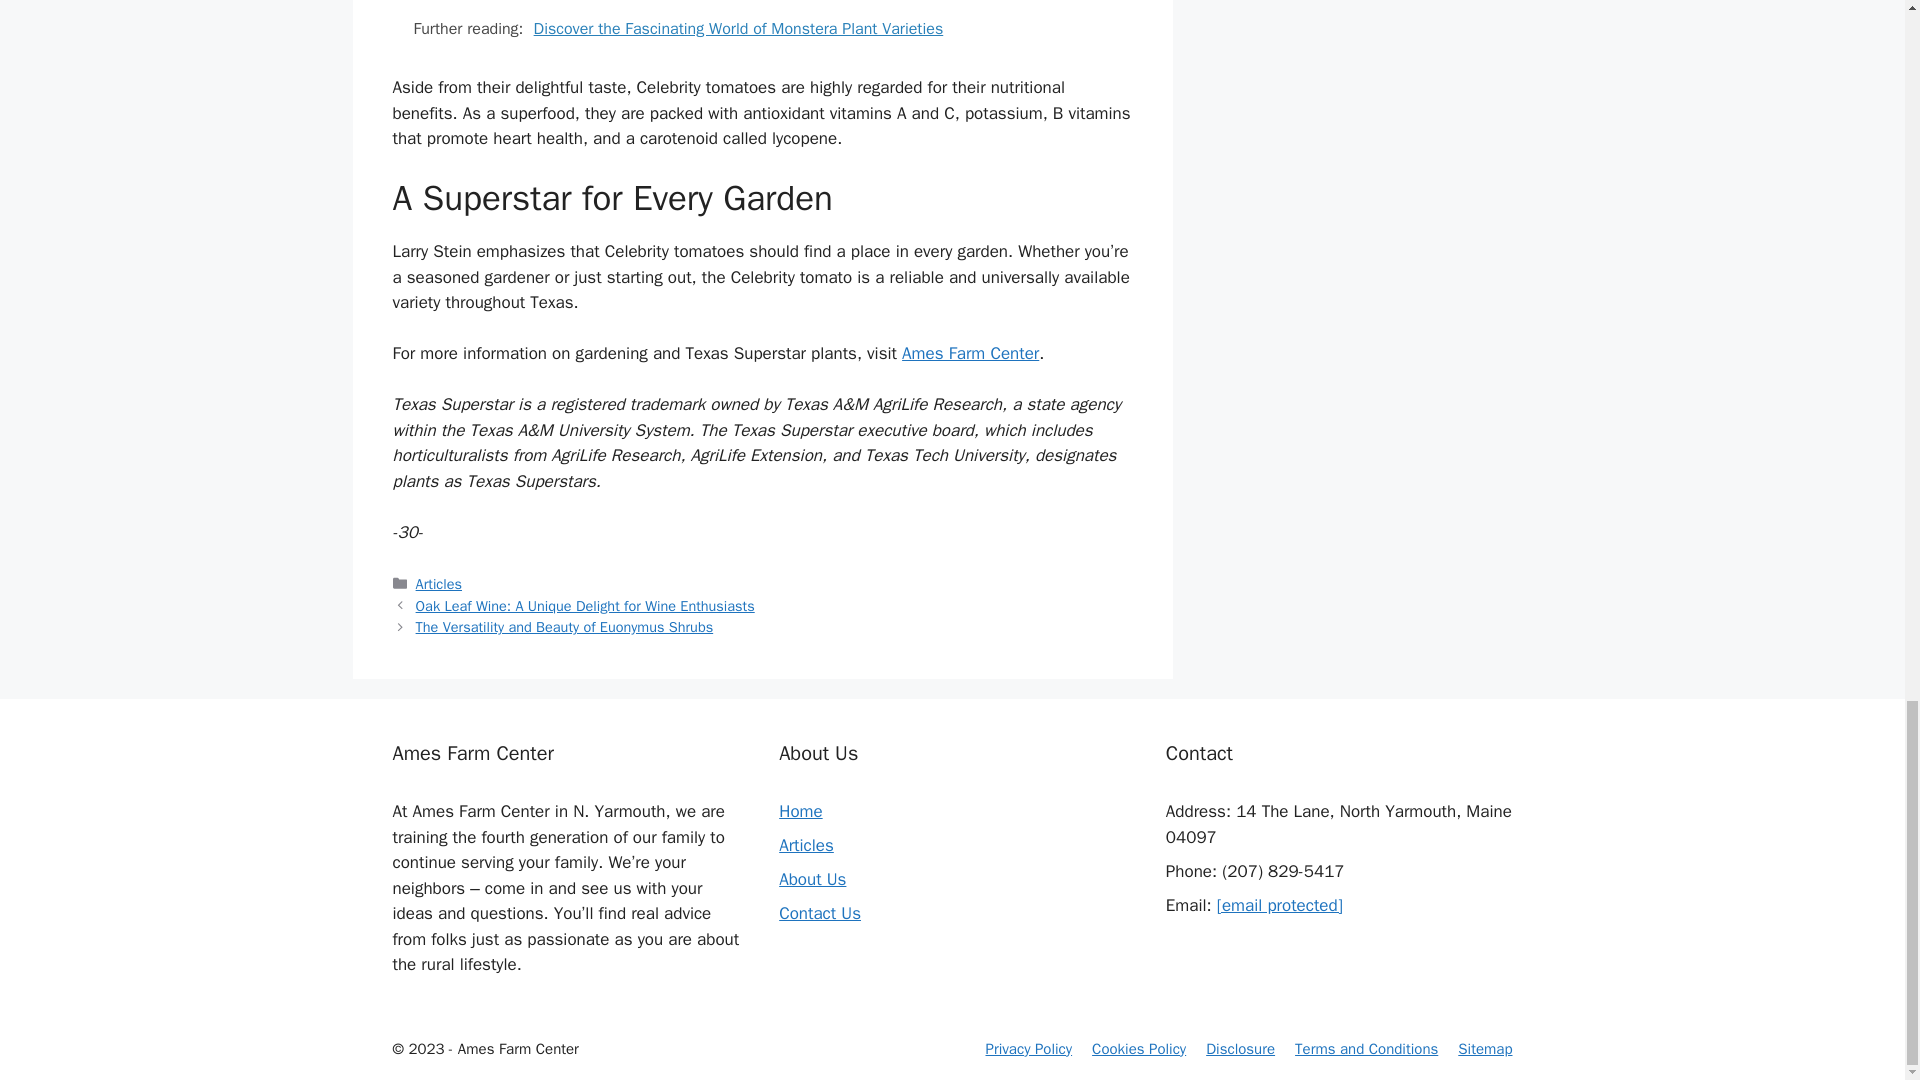 The height and width of the screenshot is (1080, 1920). Describe the element at coordinates (812, 879) in the screenshot. I see `About Us` at that location.